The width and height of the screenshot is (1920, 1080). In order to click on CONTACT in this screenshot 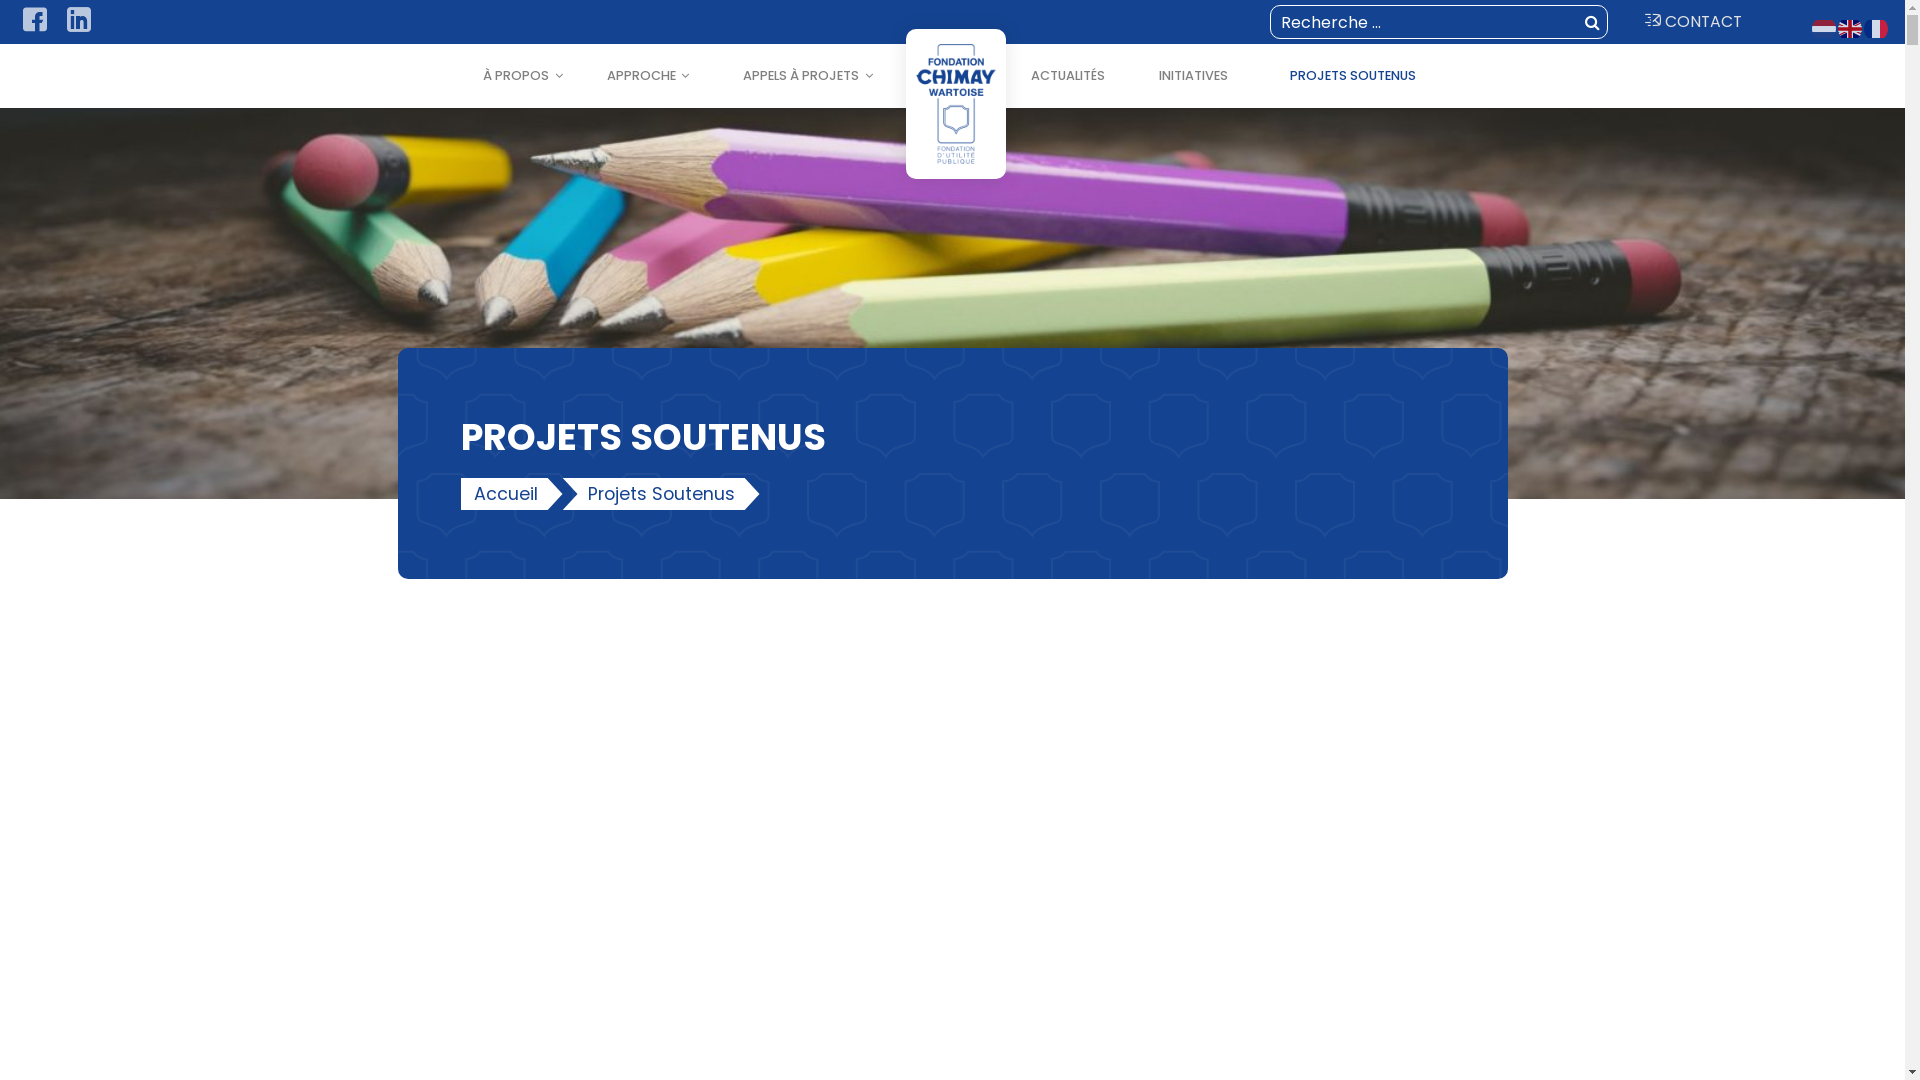, I will do `click(1698, 22)`.